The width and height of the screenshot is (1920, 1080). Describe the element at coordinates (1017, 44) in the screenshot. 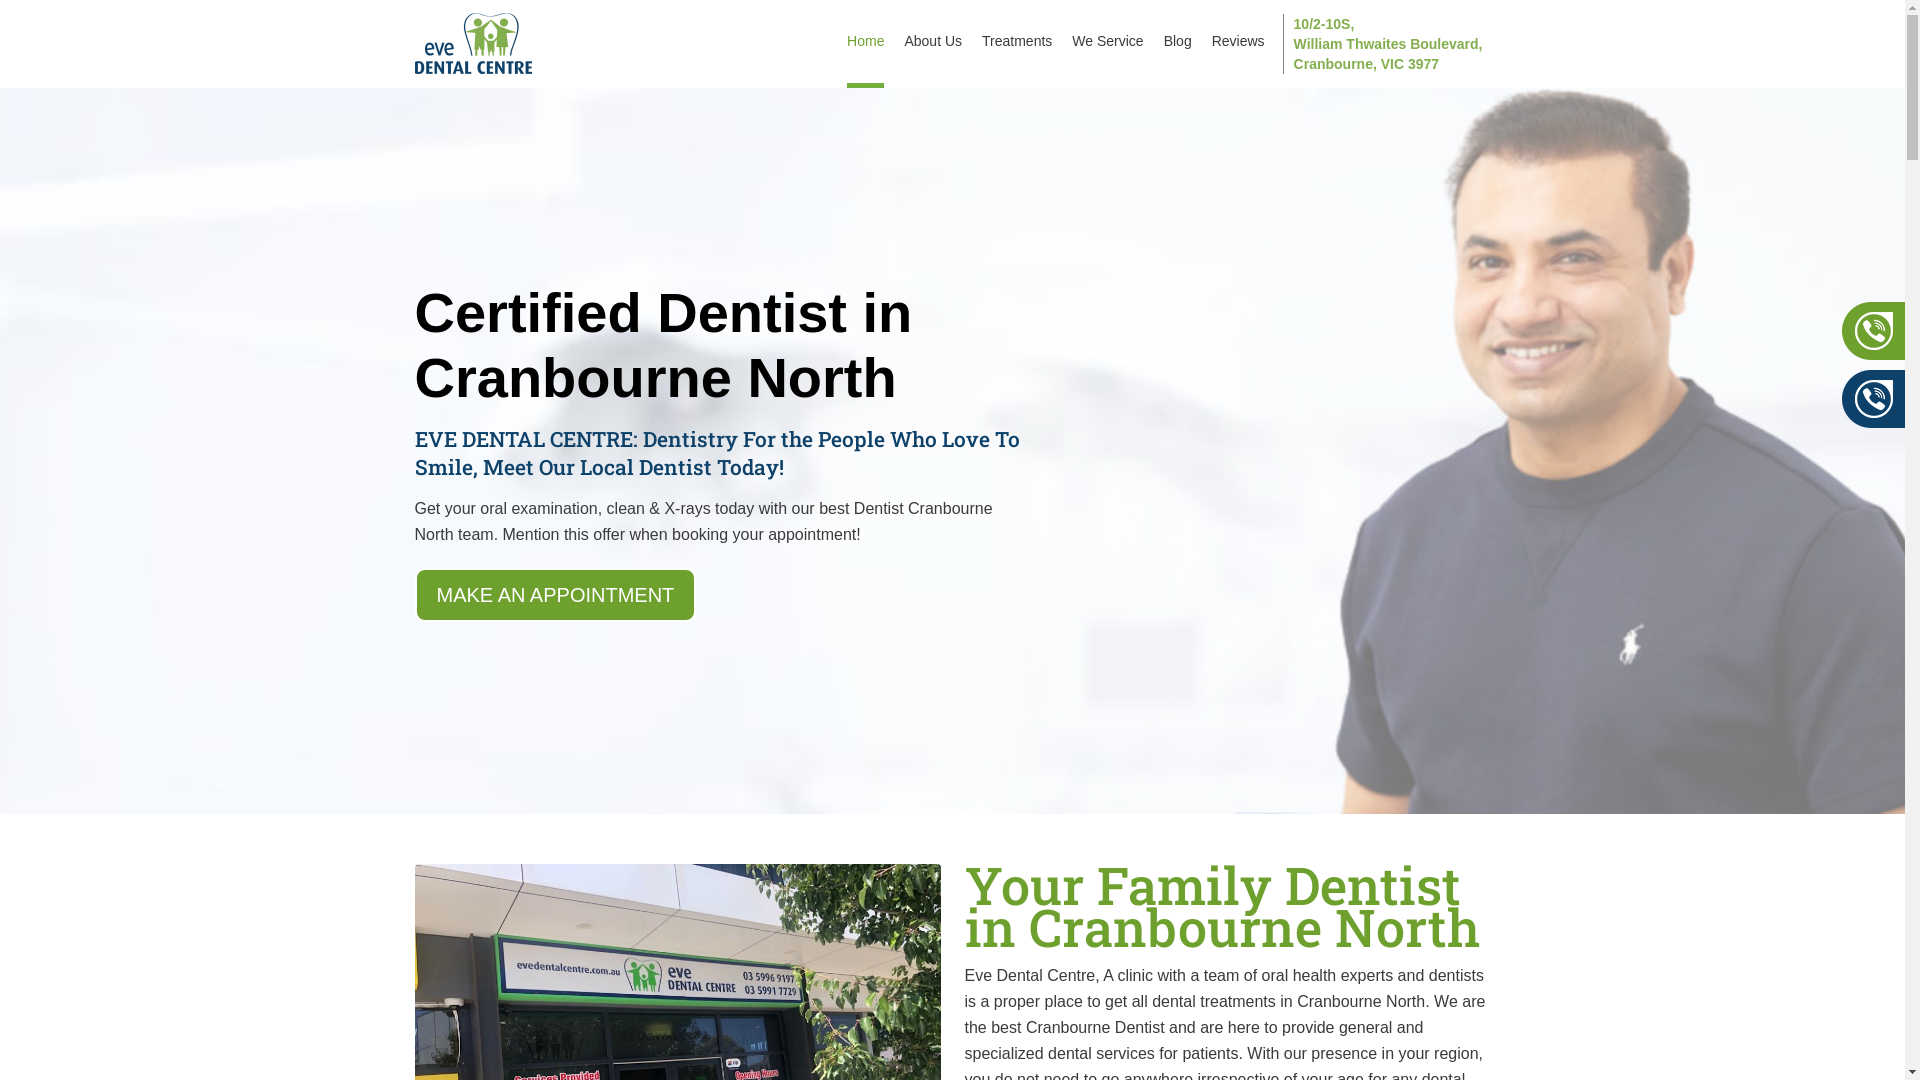

I see `Treatments` at that location.